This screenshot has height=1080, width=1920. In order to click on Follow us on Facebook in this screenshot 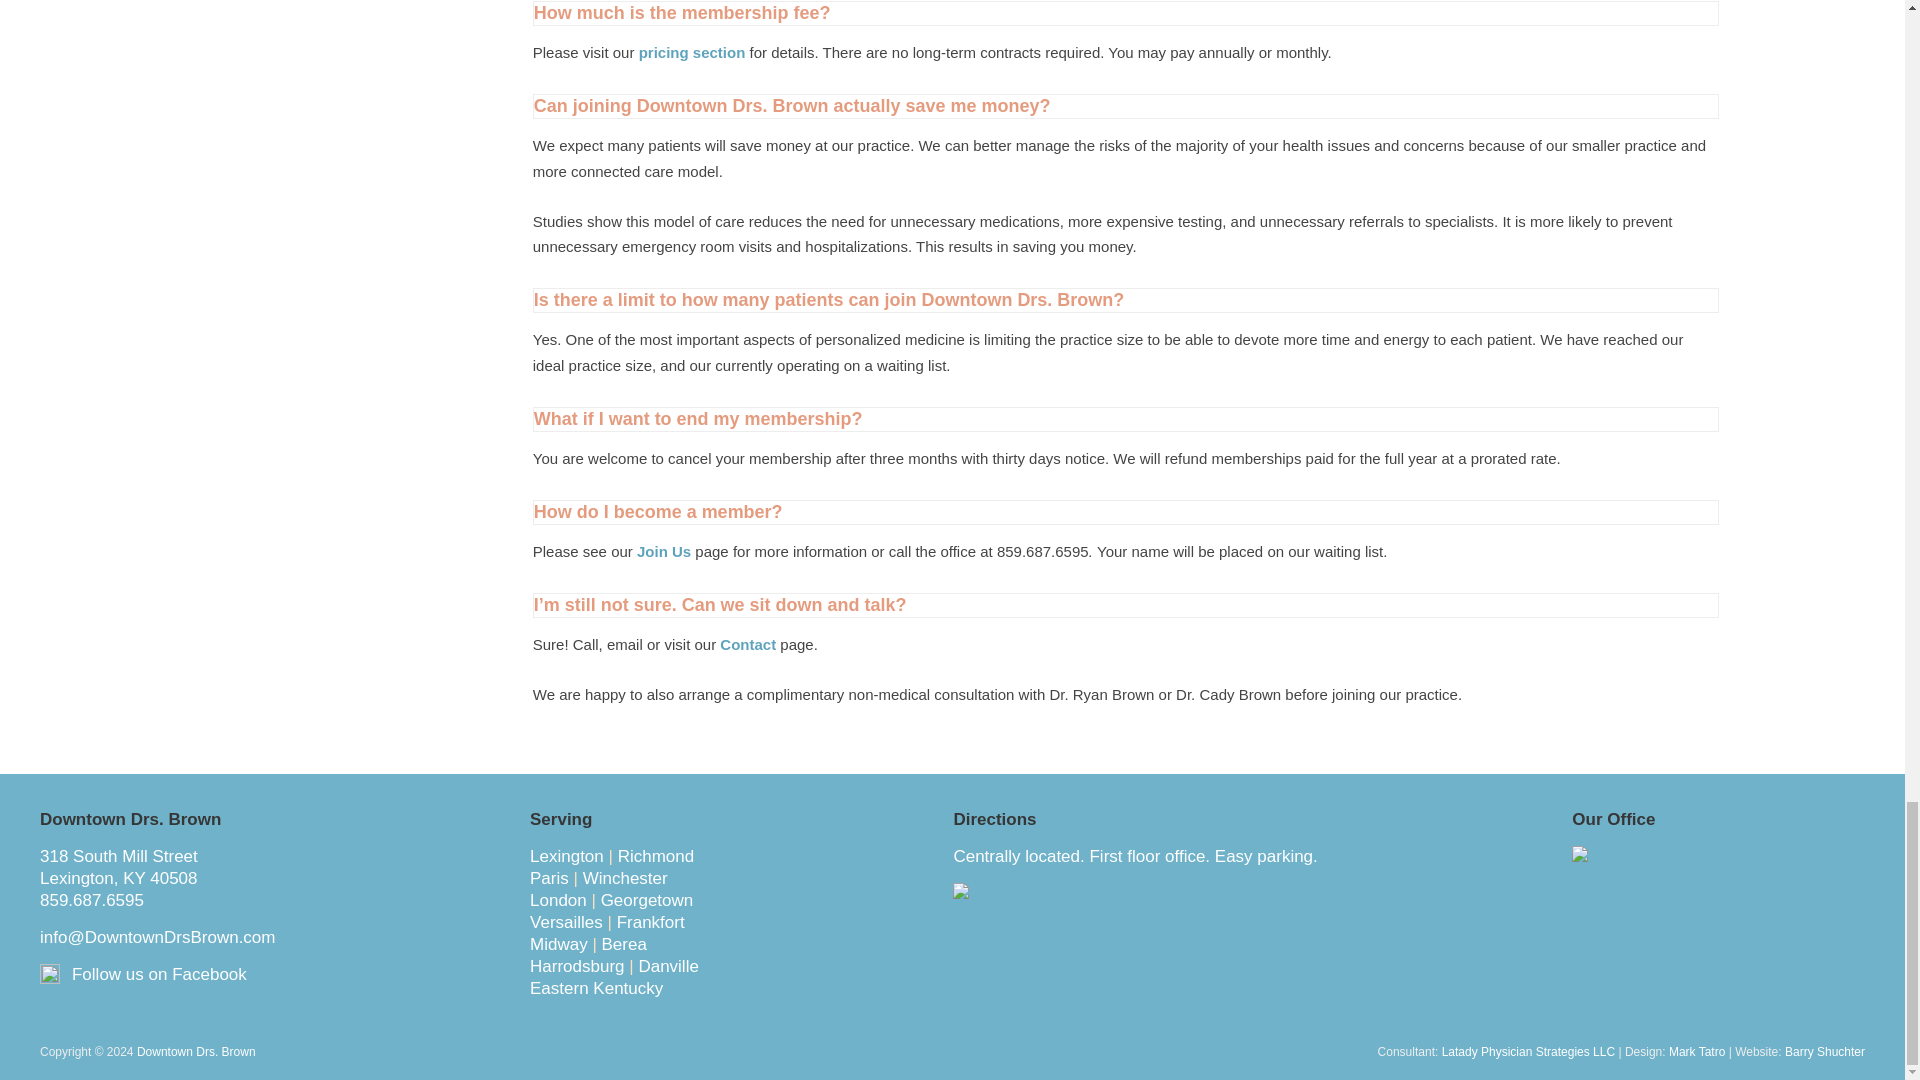, I will do `click(160, 974)`.